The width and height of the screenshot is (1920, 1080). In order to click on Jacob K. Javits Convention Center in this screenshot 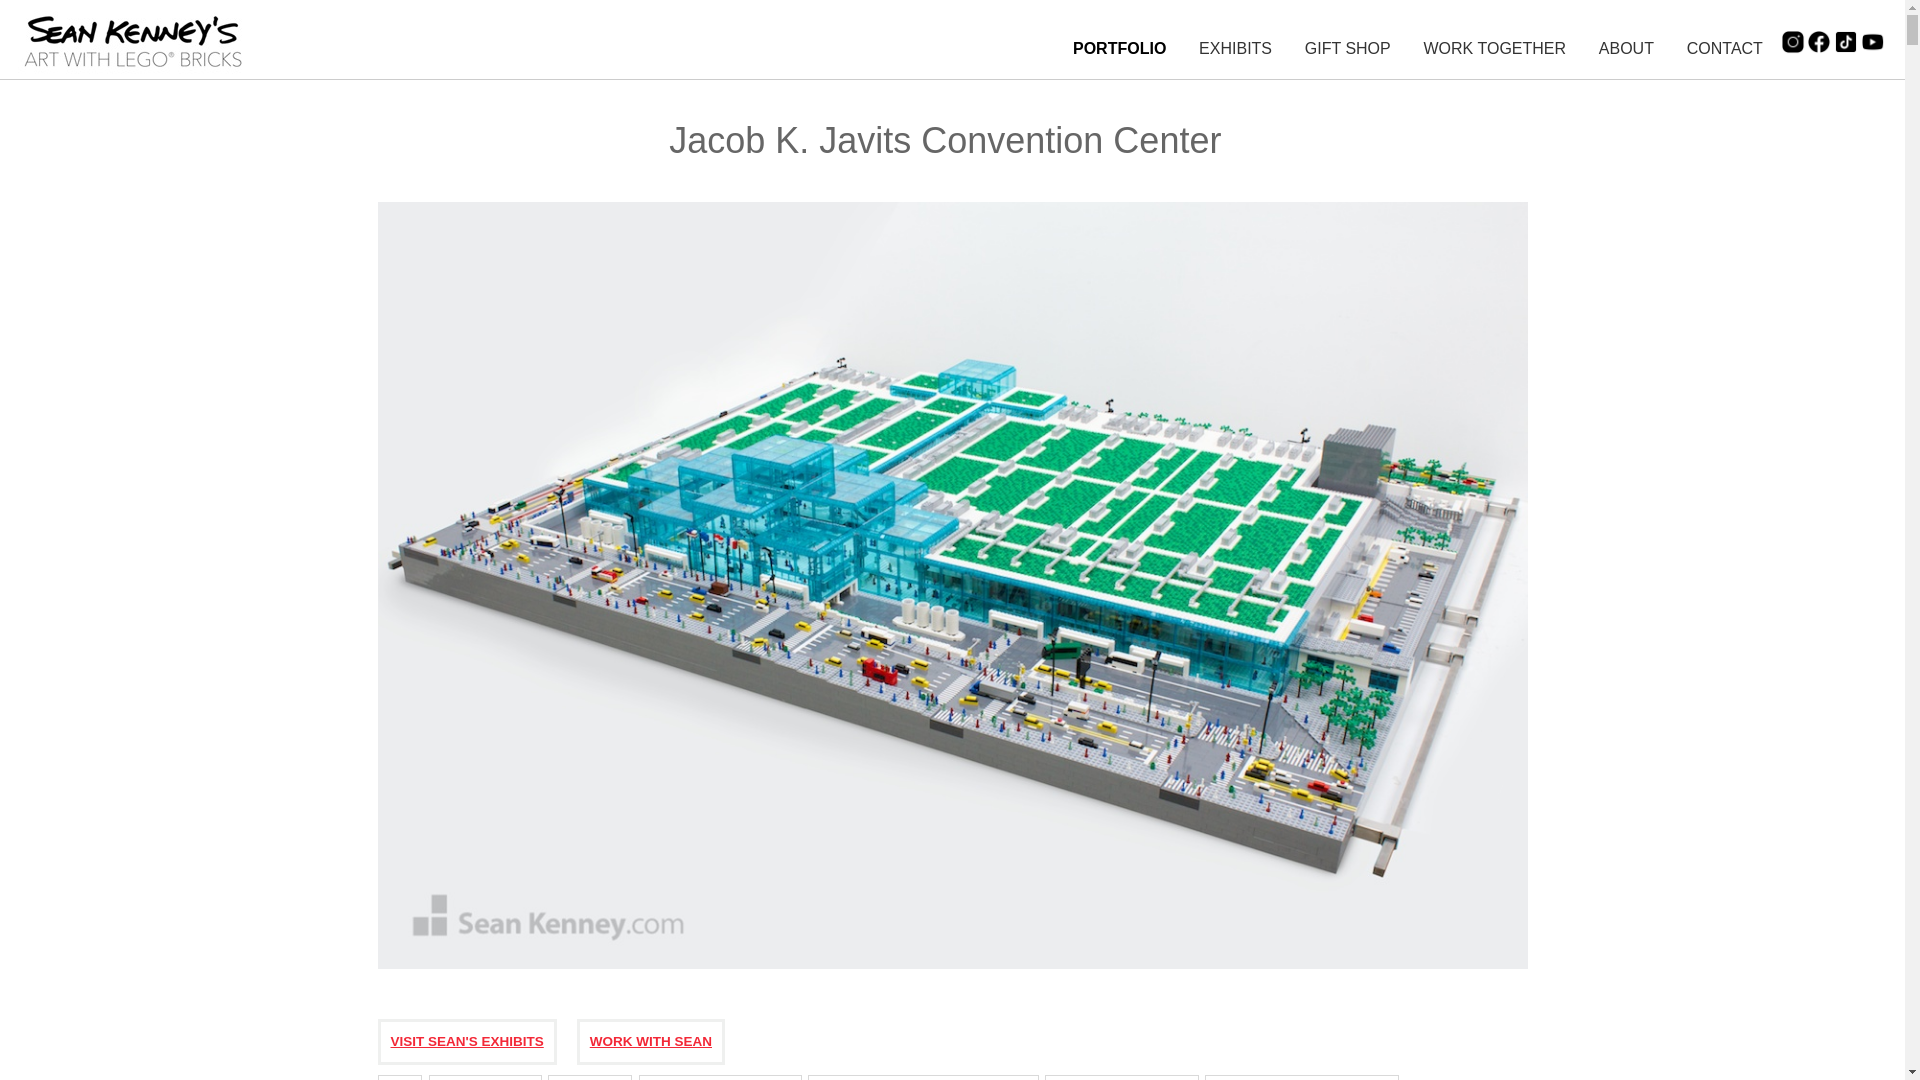, I will do `click(953, 972)`.